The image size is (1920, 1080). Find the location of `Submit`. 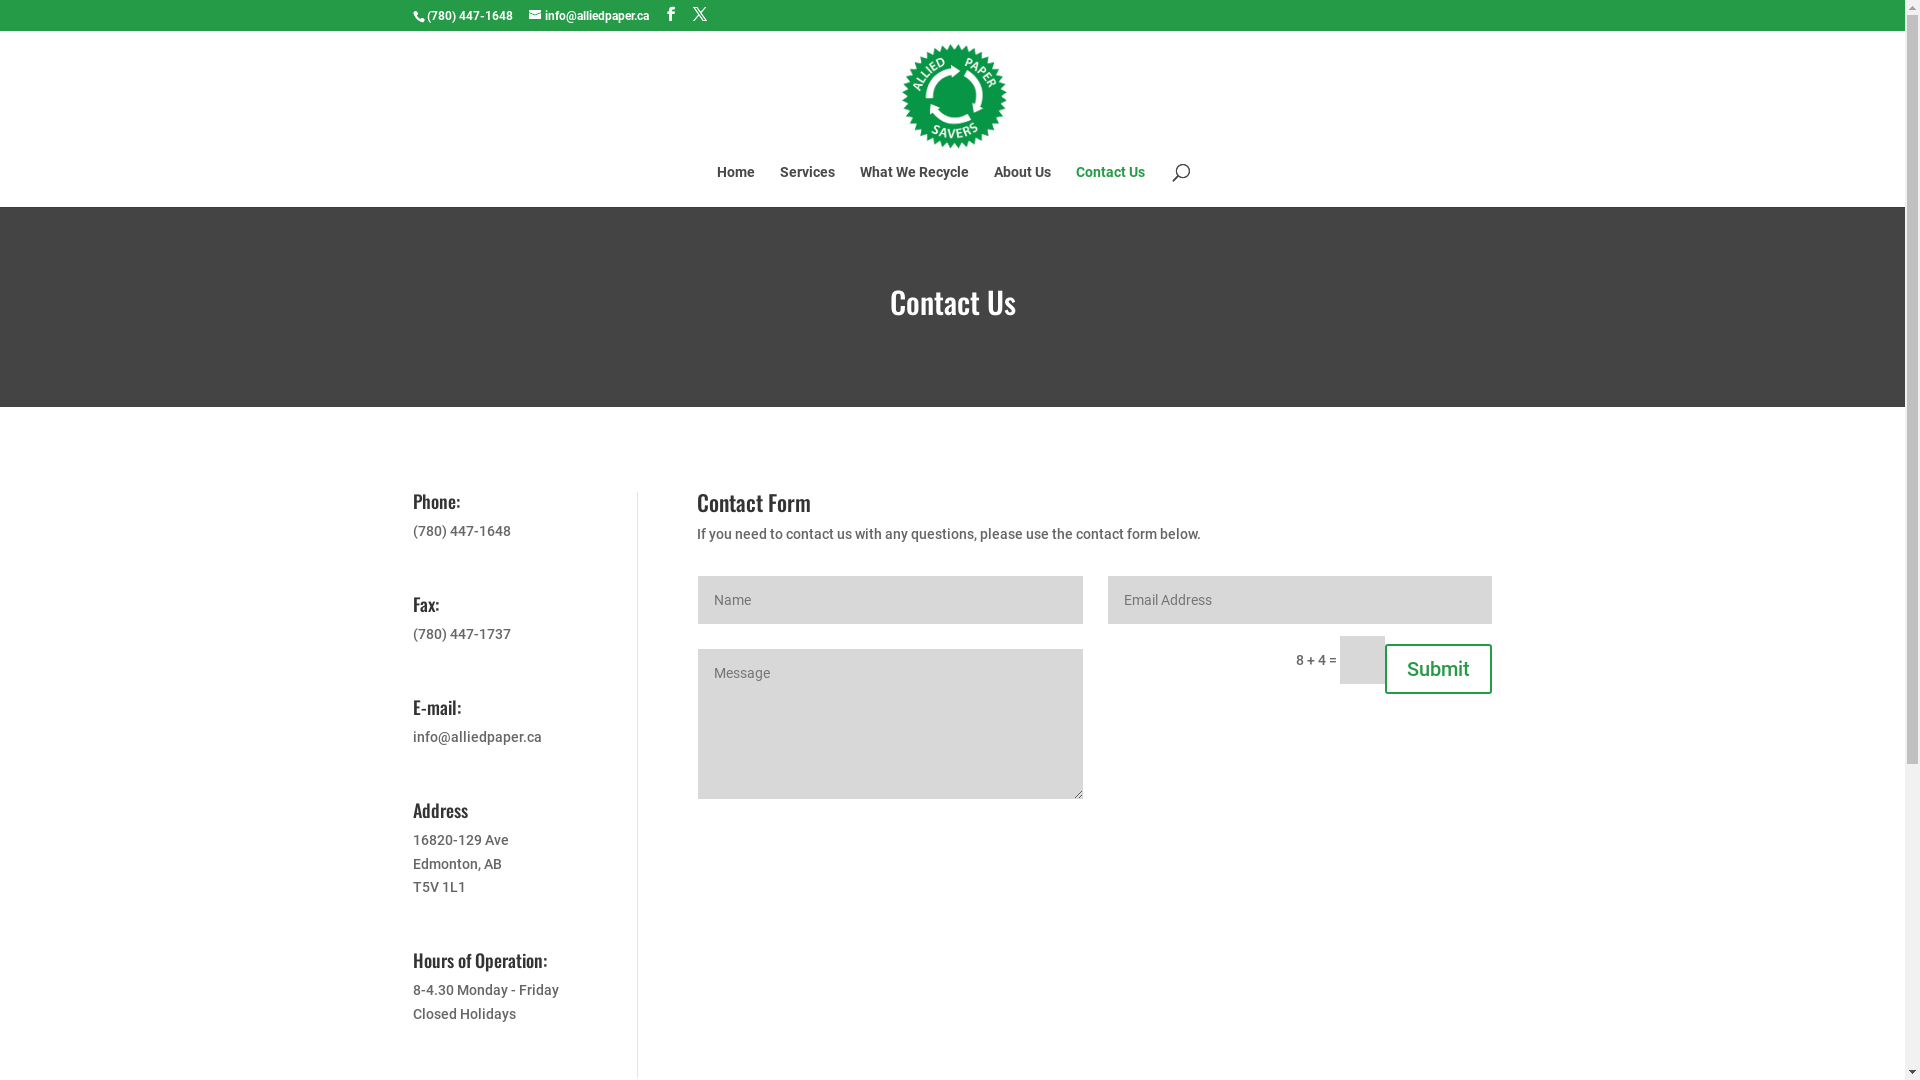

Submit is located at coordinates (1438, 669).